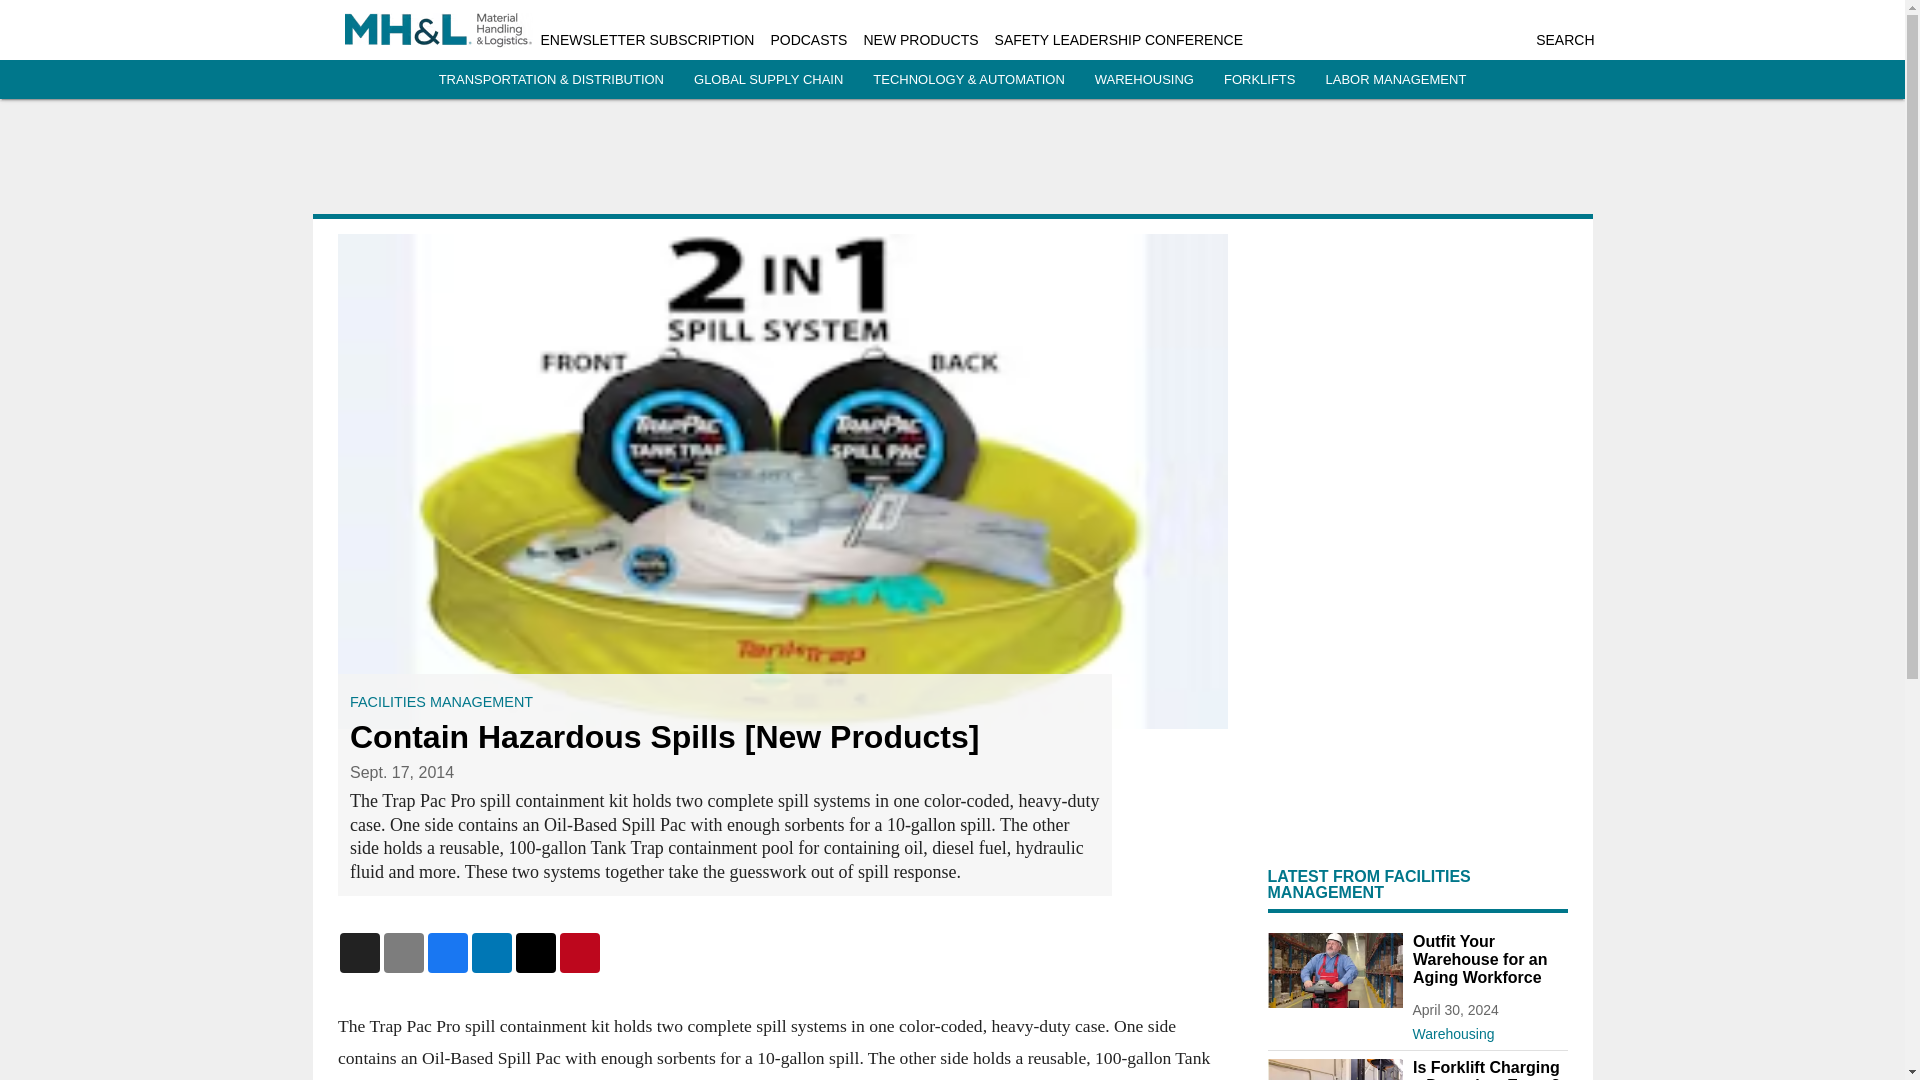 This screenshot has height=1080, width=1920. I want to click on Forklift Charging, so click(1335, 1070).